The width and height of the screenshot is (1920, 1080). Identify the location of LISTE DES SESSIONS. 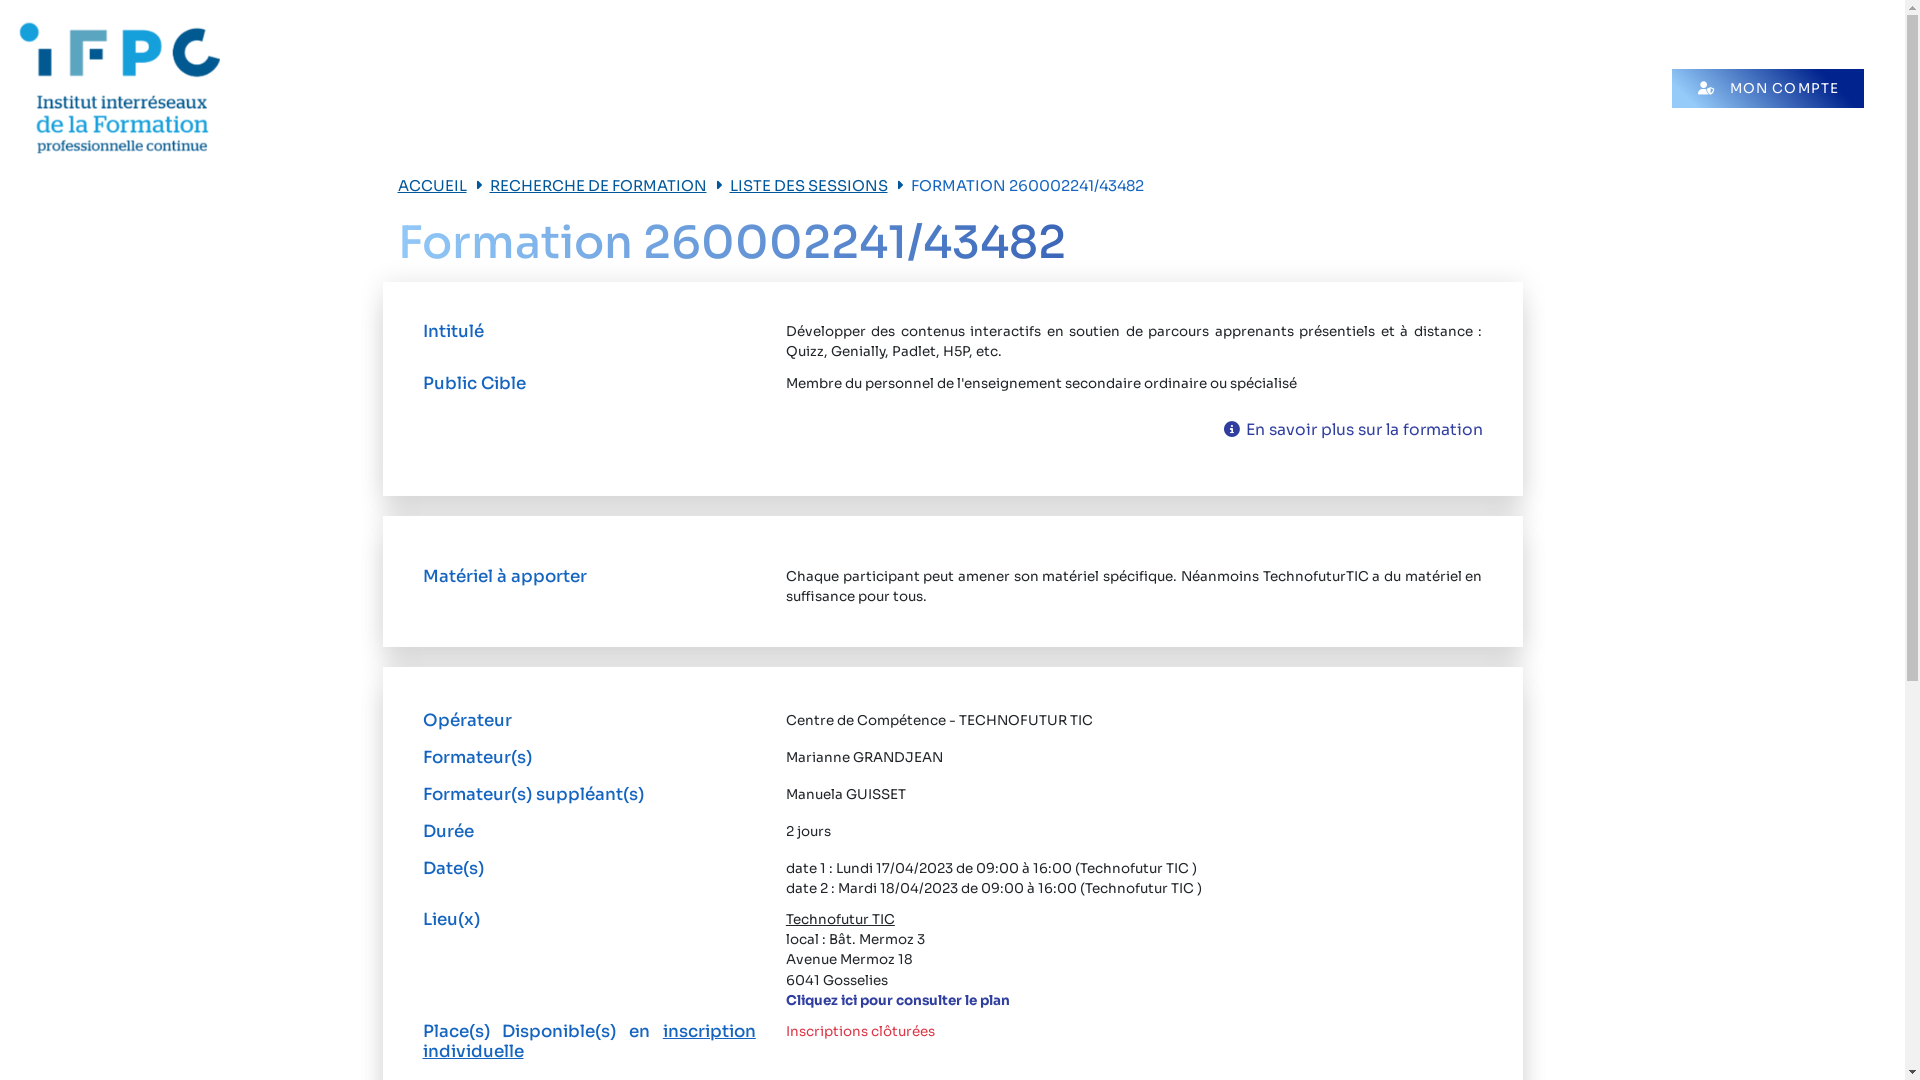
(809, 186).